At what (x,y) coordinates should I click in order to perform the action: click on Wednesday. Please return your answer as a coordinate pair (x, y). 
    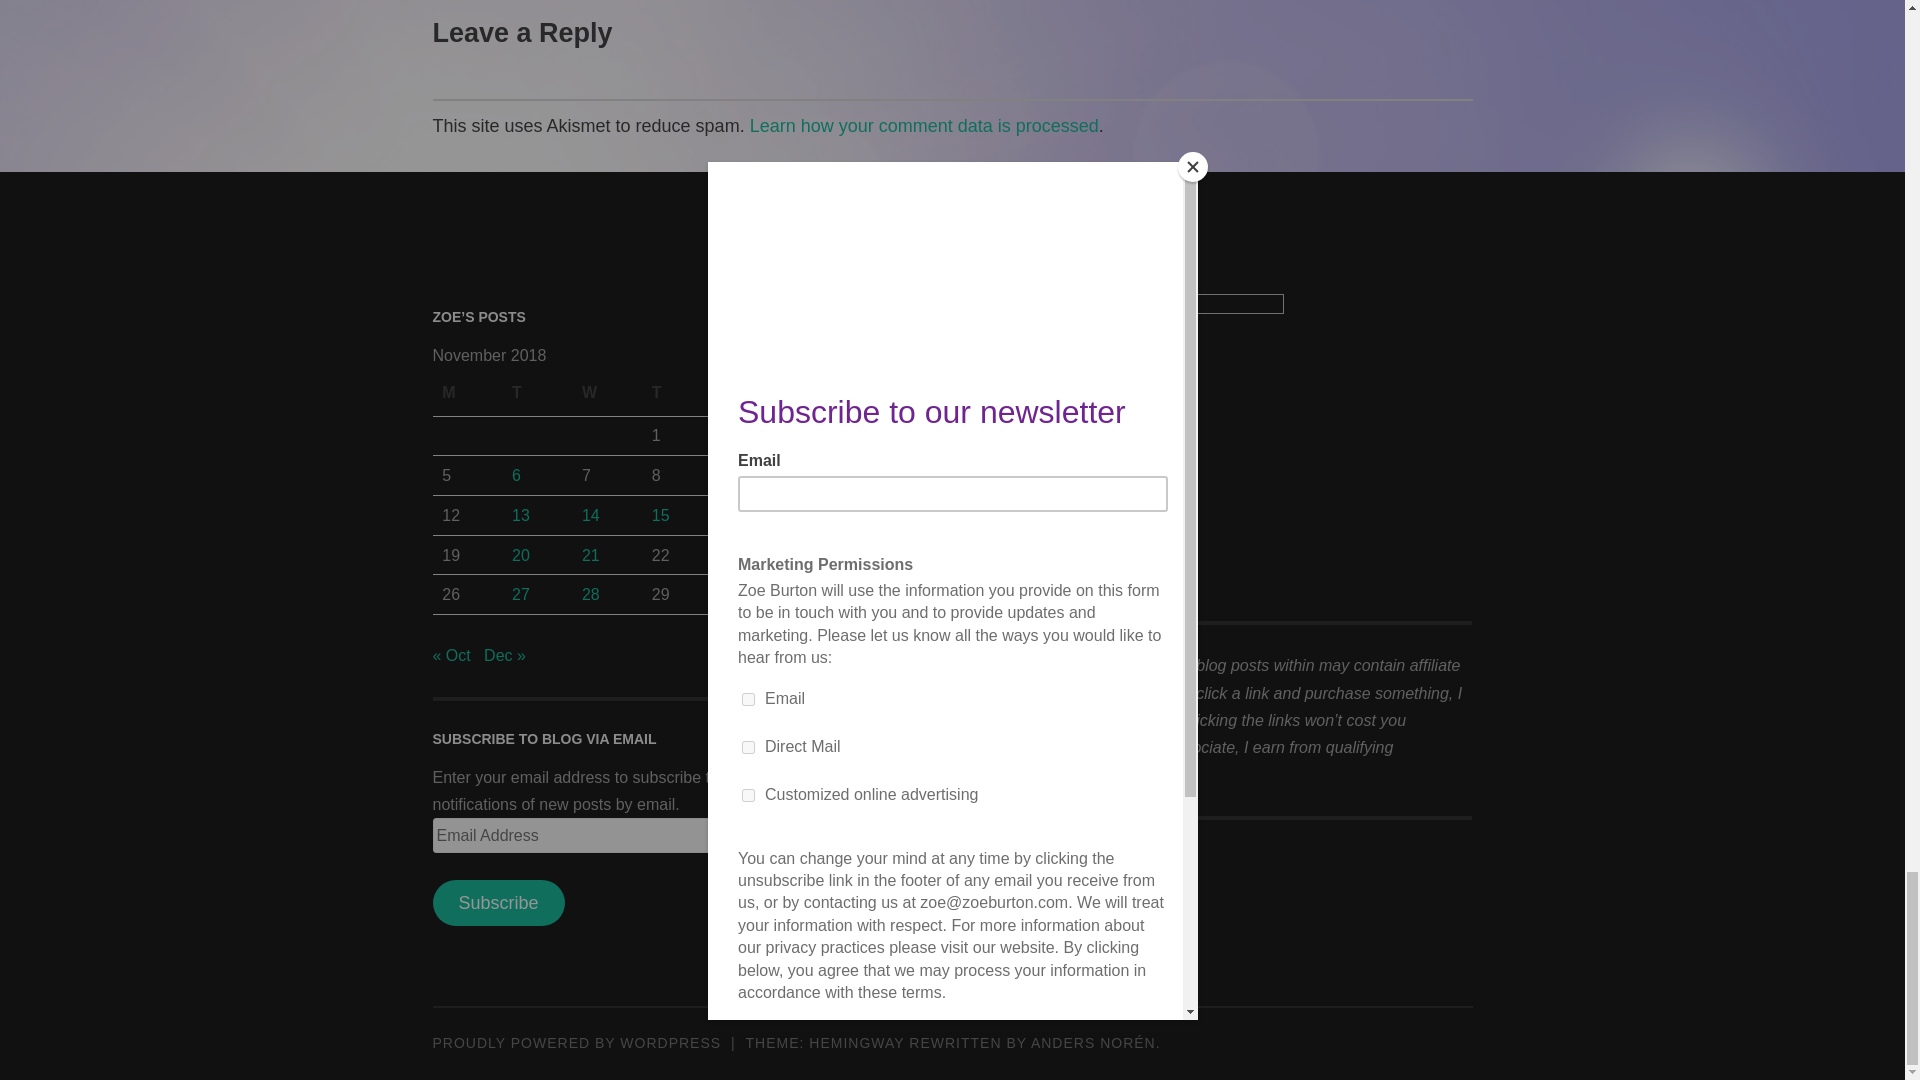
    Looking at the image, I should click on (606, 392).